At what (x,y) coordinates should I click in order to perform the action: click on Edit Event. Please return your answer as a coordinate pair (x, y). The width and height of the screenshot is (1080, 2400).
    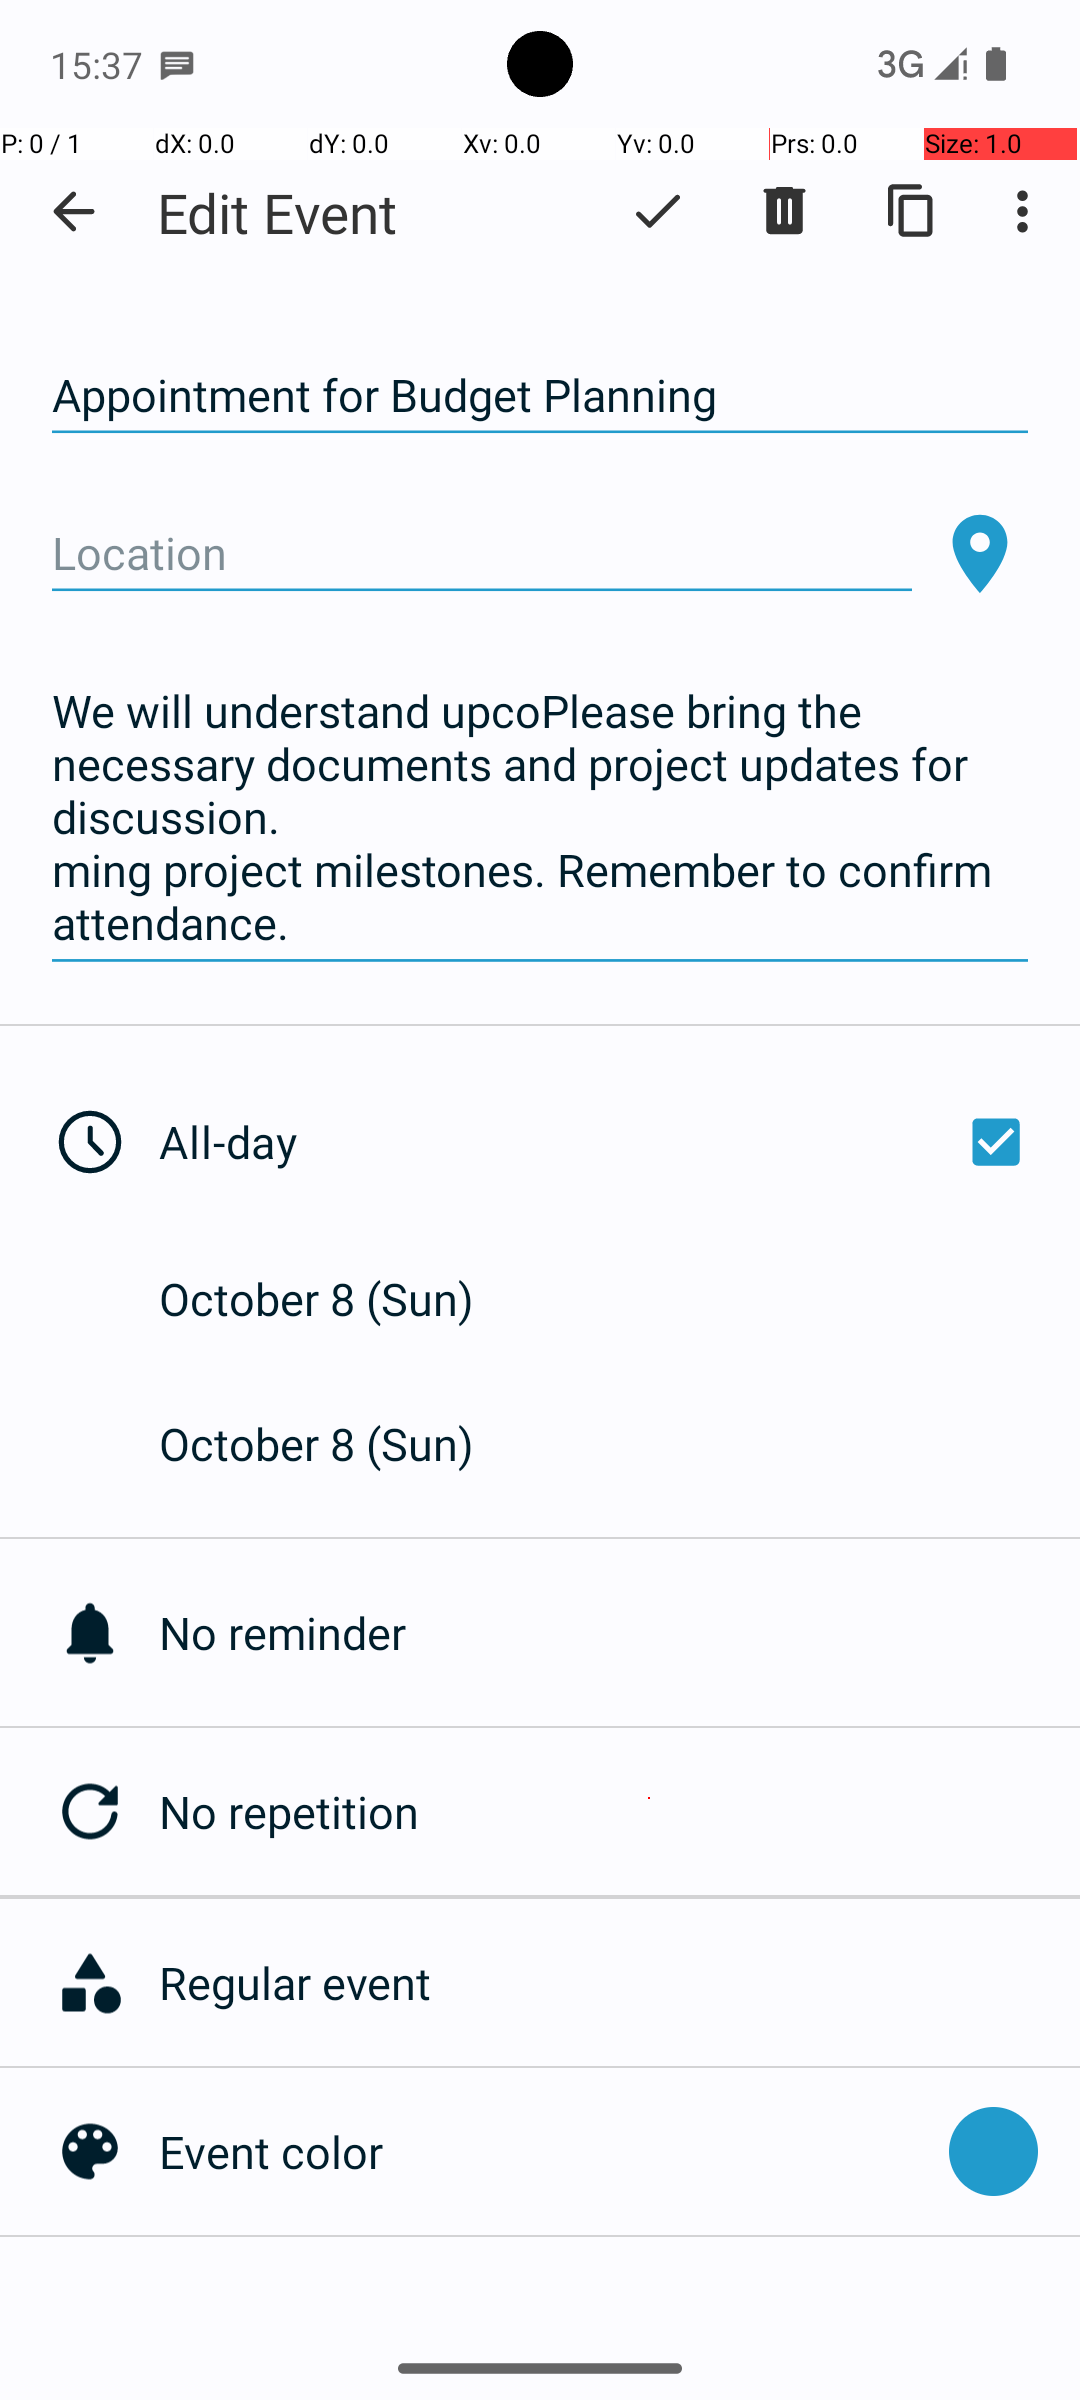
    Looking at the image, I should click on (278, 212).